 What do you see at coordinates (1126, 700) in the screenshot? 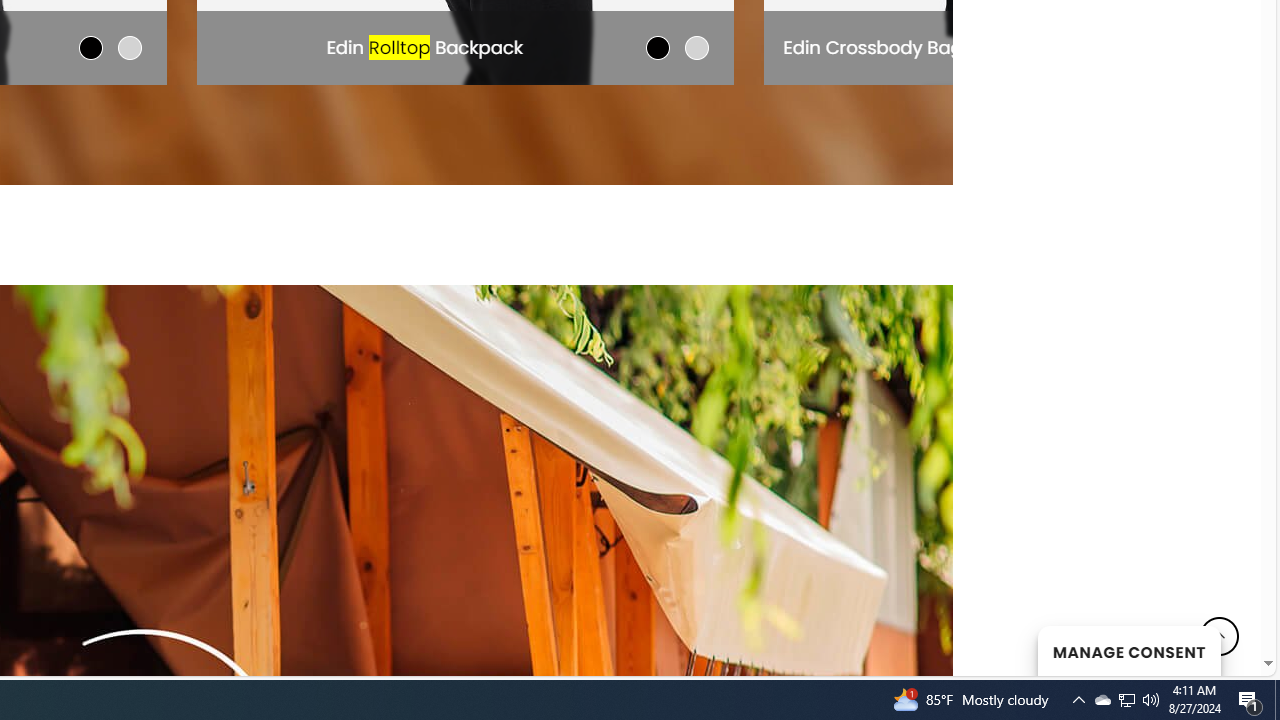
I see `User Promoted Notification Area` at bounding box center [1126, 700].